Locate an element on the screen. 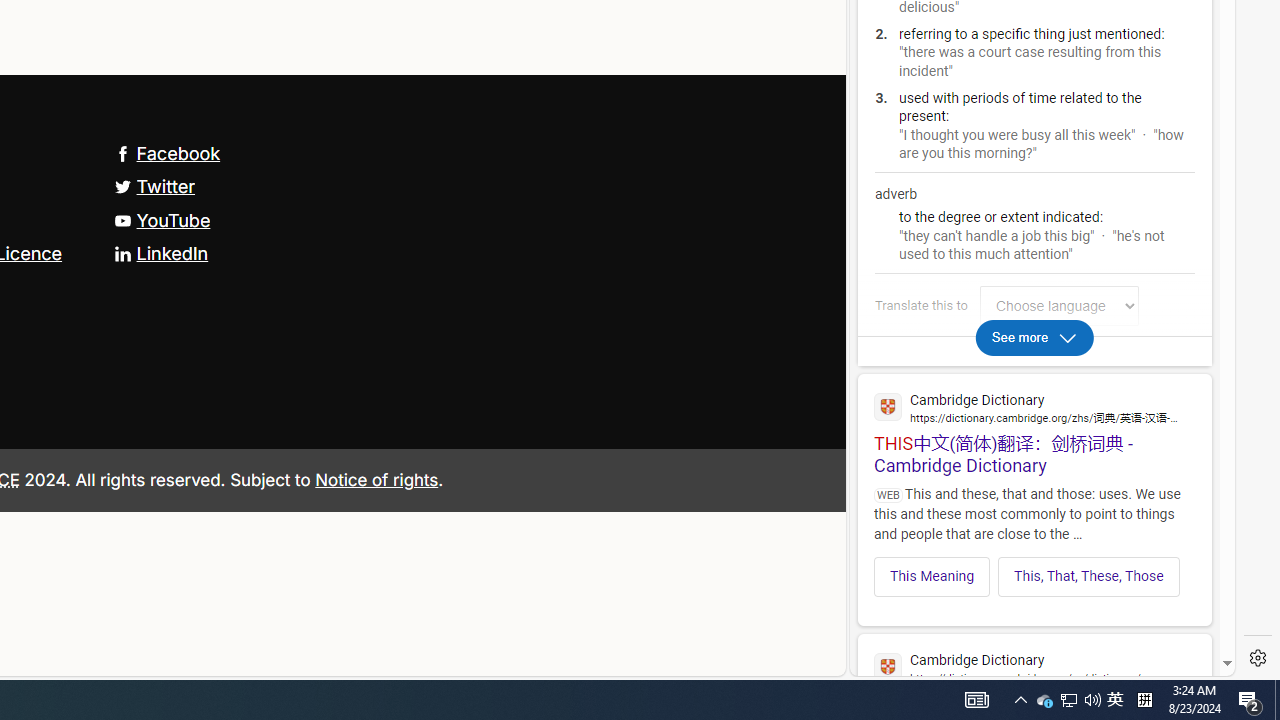 This screenshot has width=1280, height=720. YouTube is located at coordinates (162, 220).